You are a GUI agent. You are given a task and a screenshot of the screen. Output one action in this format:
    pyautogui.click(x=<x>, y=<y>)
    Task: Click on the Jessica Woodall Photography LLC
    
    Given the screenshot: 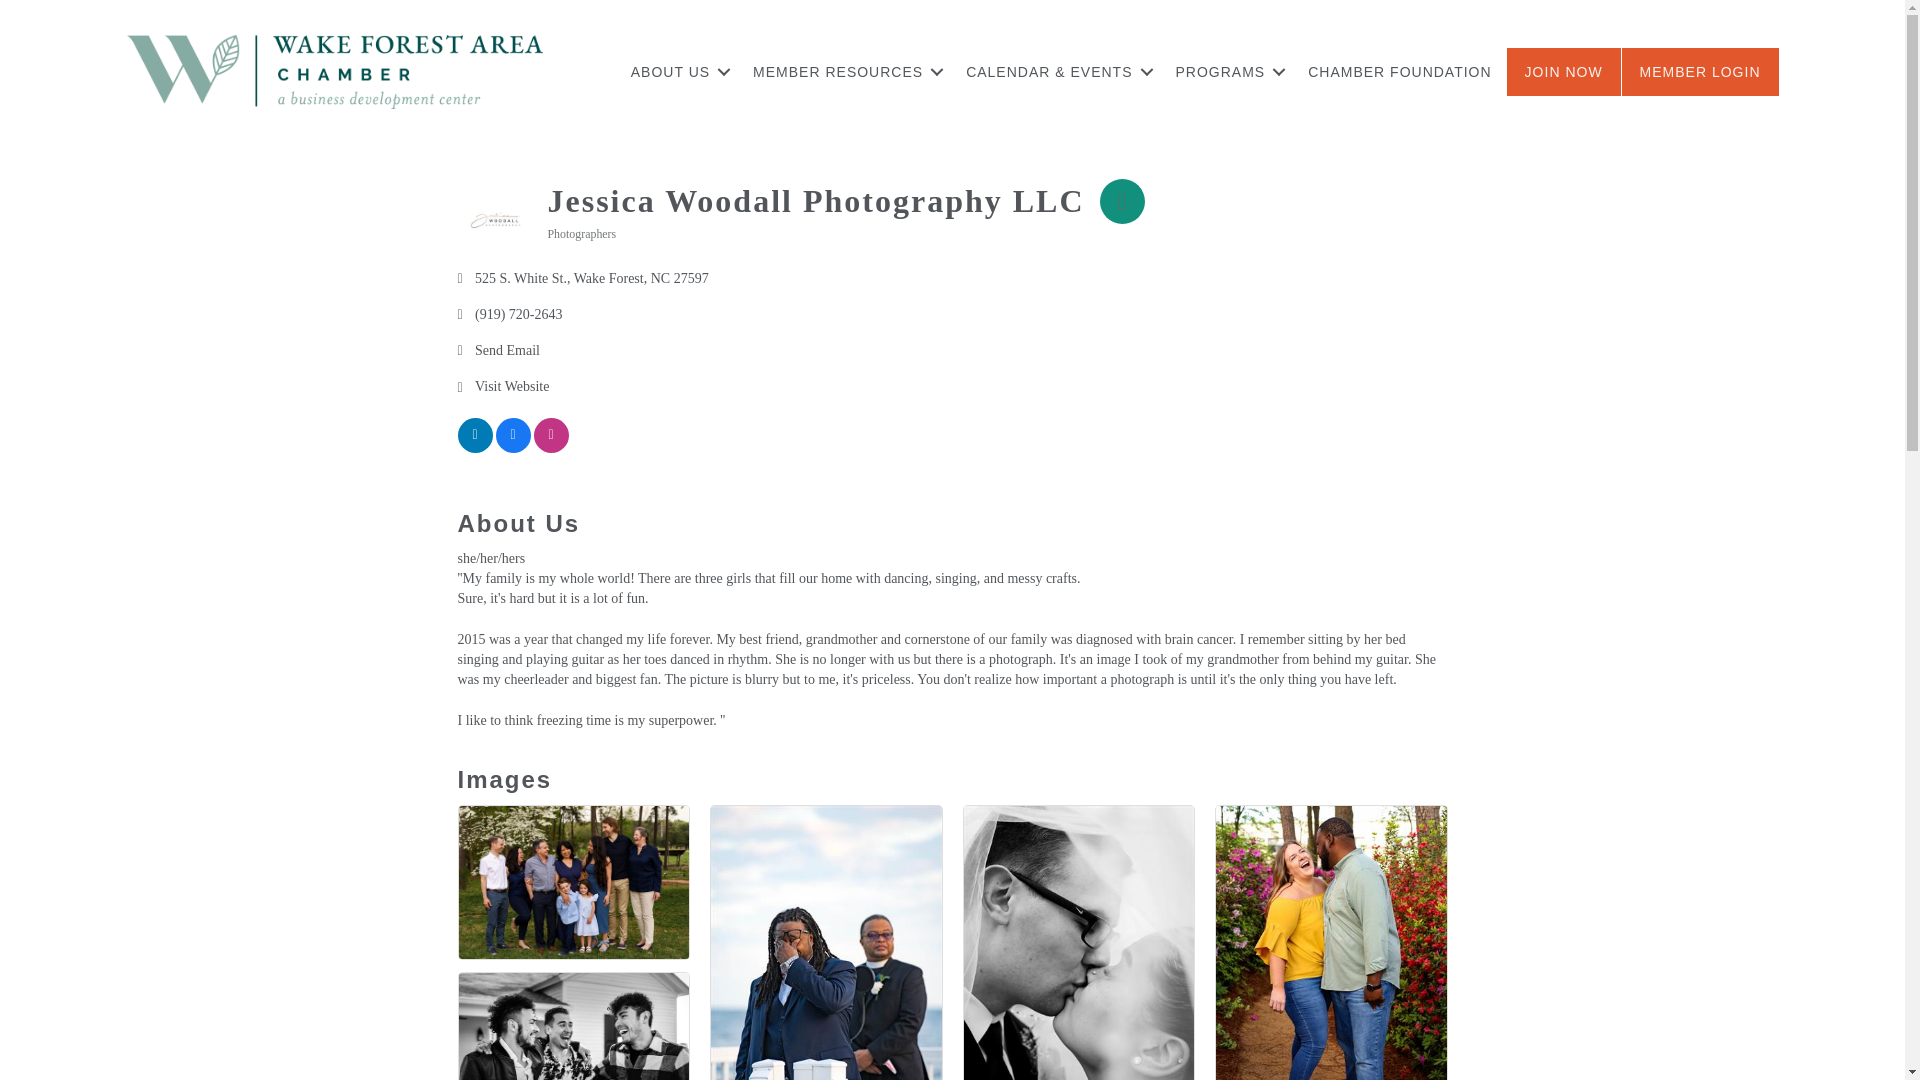 What is the action you would take?
    pyautogui.click(x=496, y=220)
    